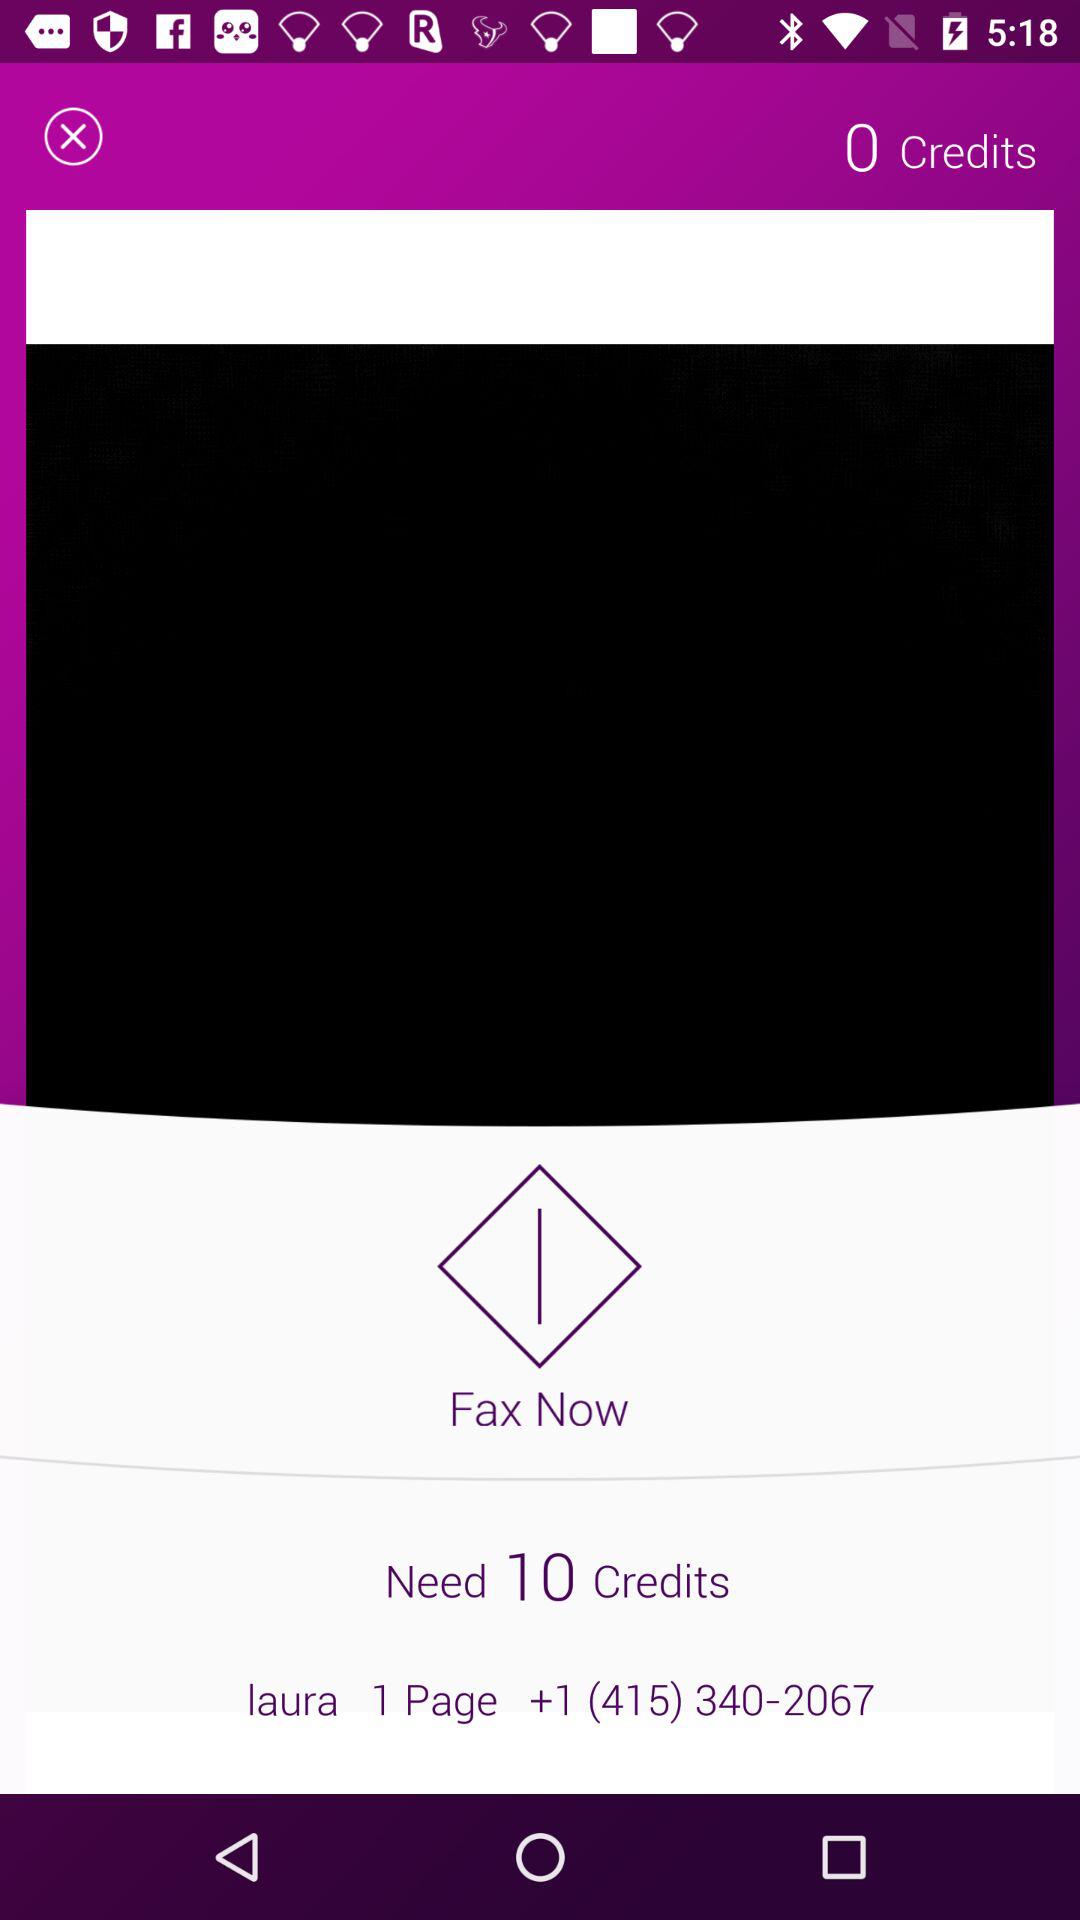  What do you see at coordinates (862, 145) in the screenshot?
I see `choose the app next to the credits app` at bounding box center [862, 145].